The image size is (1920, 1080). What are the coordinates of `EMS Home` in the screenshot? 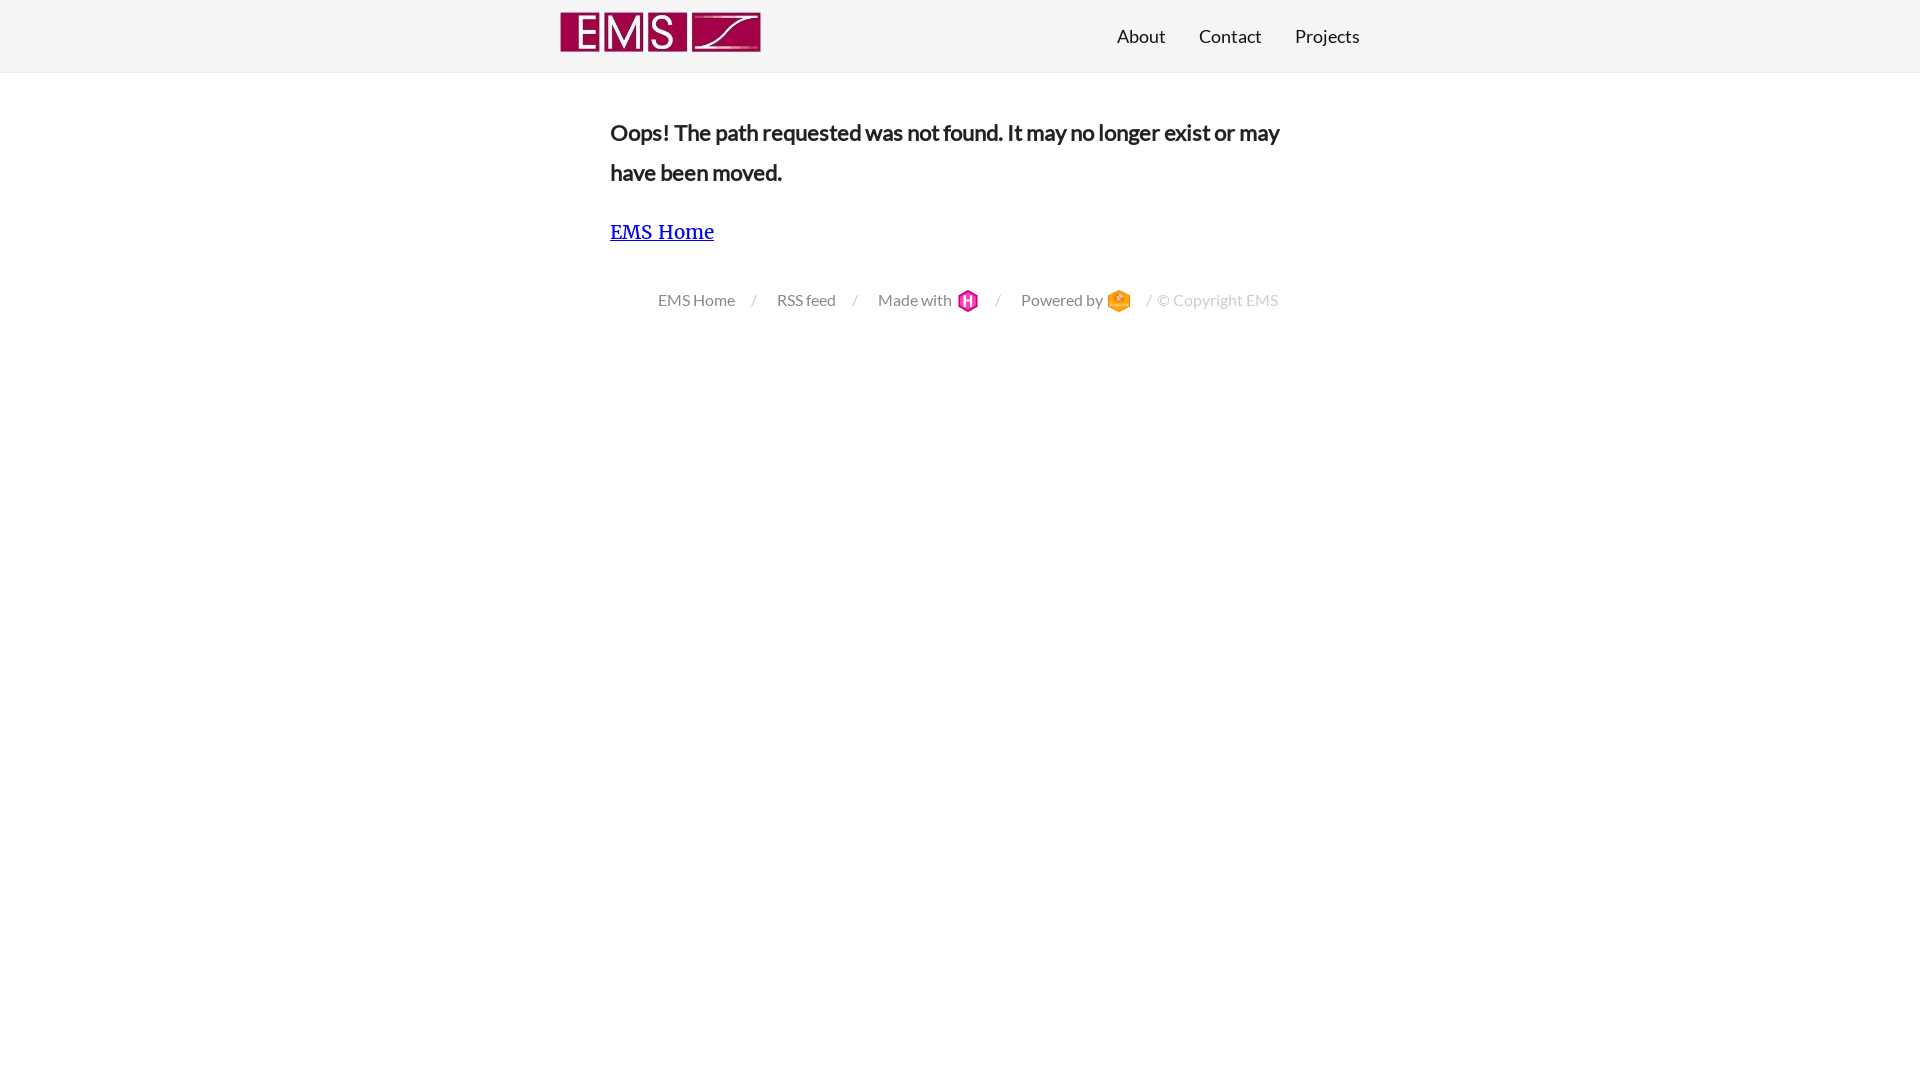 It's located at (662, 232).